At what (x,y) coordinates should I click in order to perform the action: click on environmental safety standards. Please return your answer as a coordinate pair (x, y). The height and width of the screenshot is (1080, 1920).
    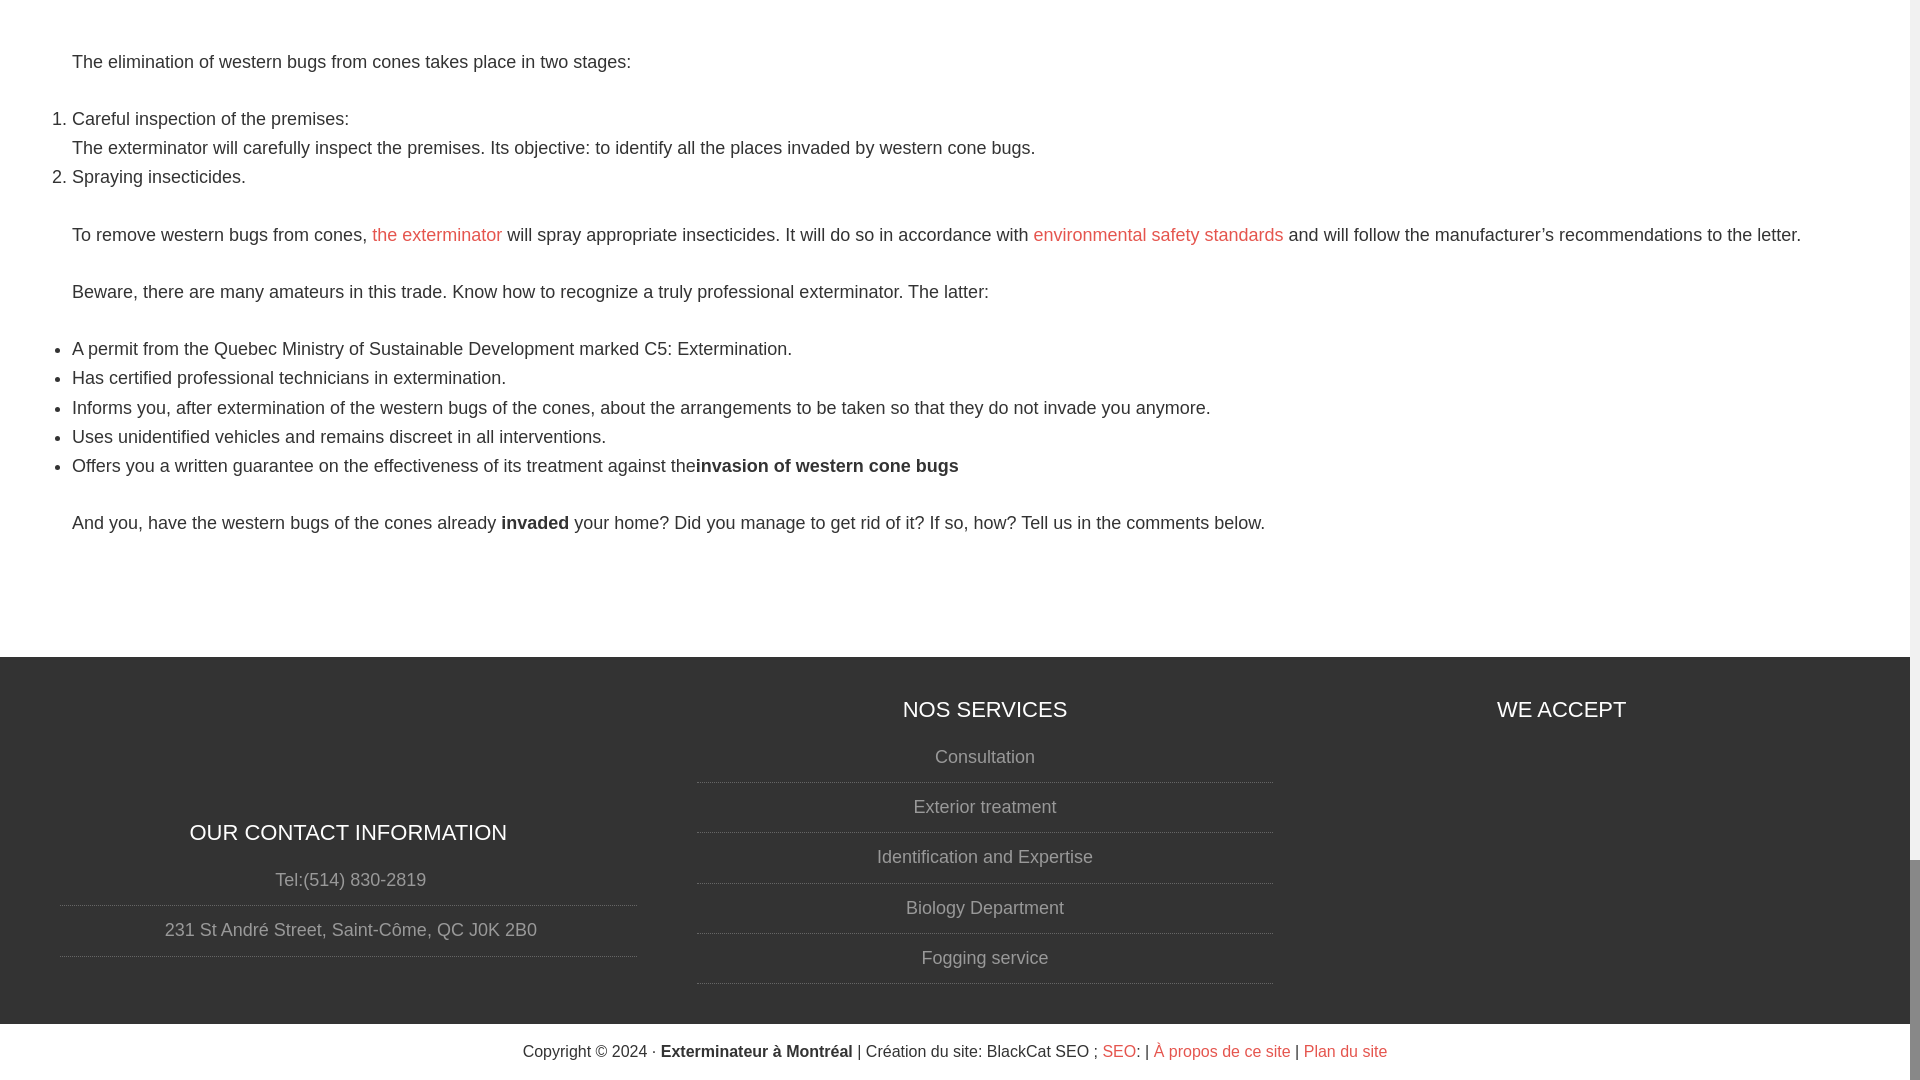
    Looking at the image, I should click on (1157, 234).